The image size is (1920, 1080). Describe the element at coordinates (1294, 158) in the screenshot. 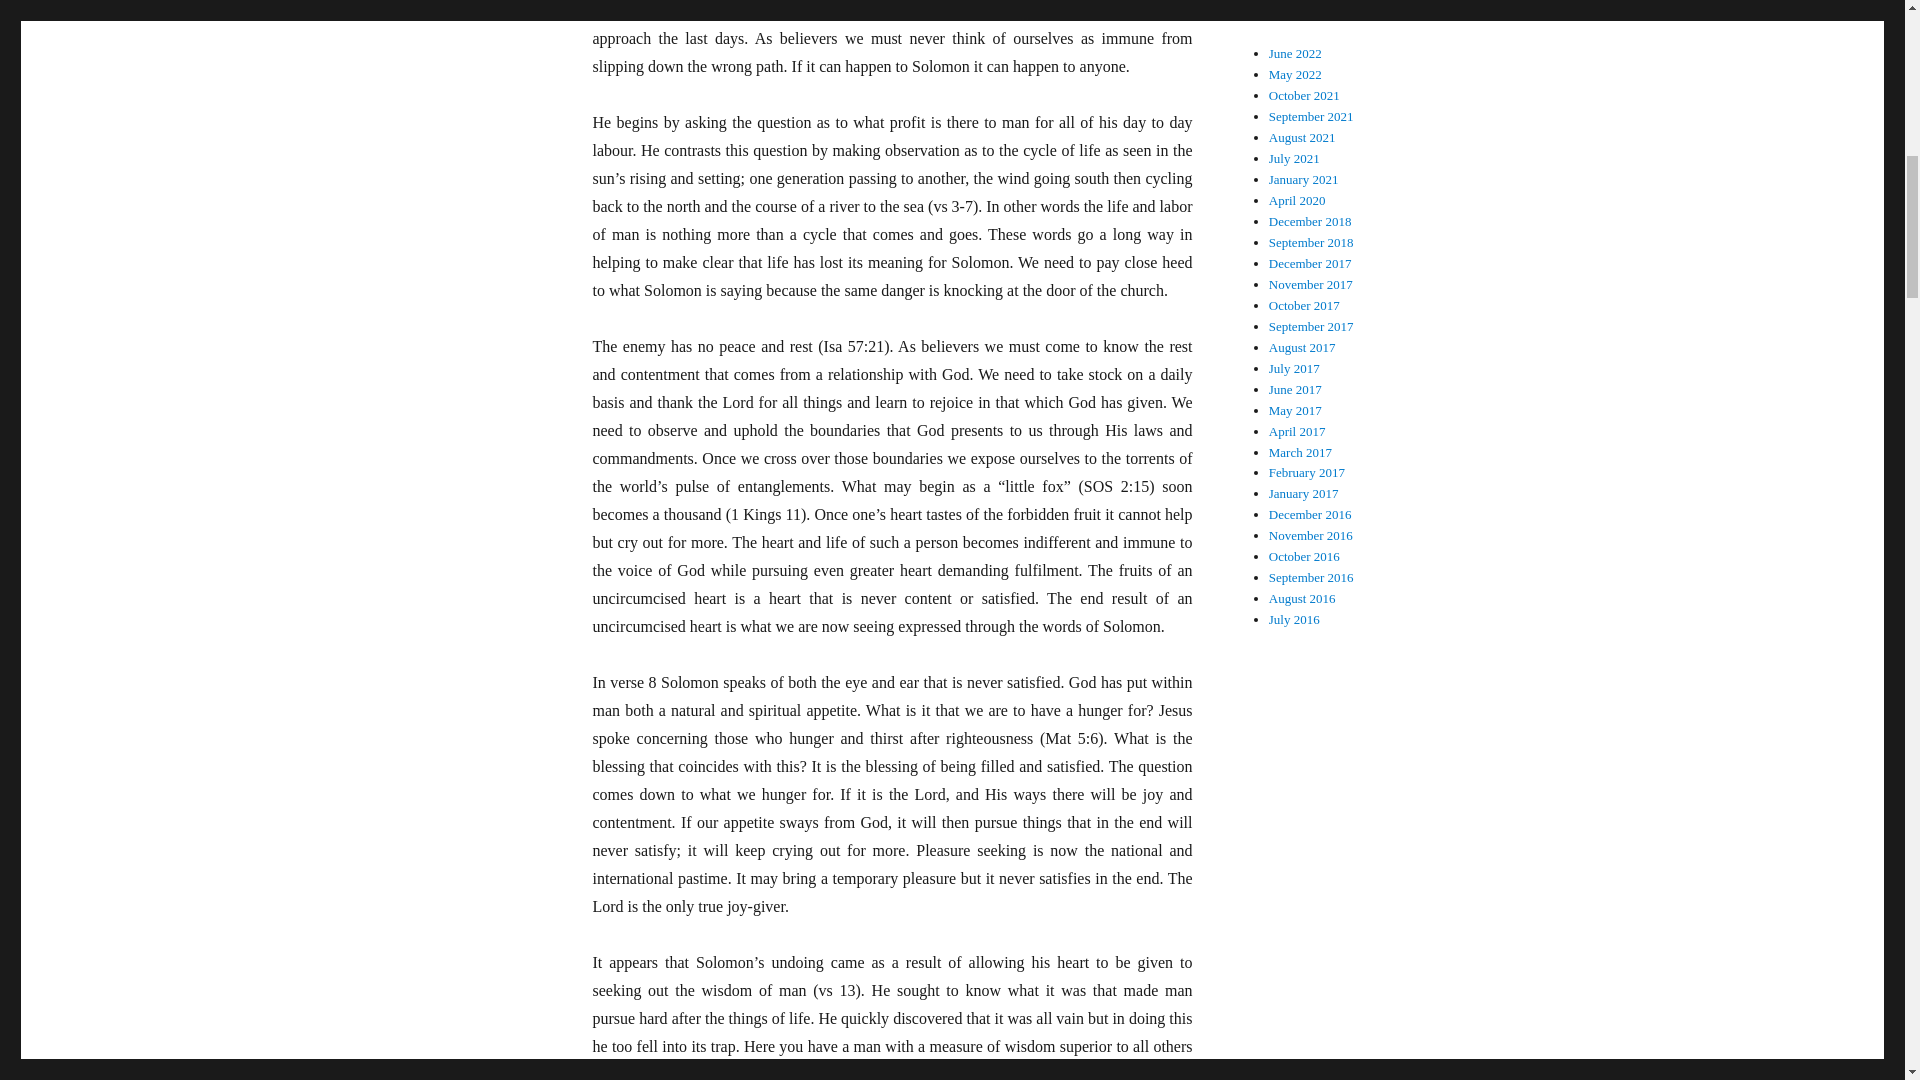

I see `July 2021` at that location.